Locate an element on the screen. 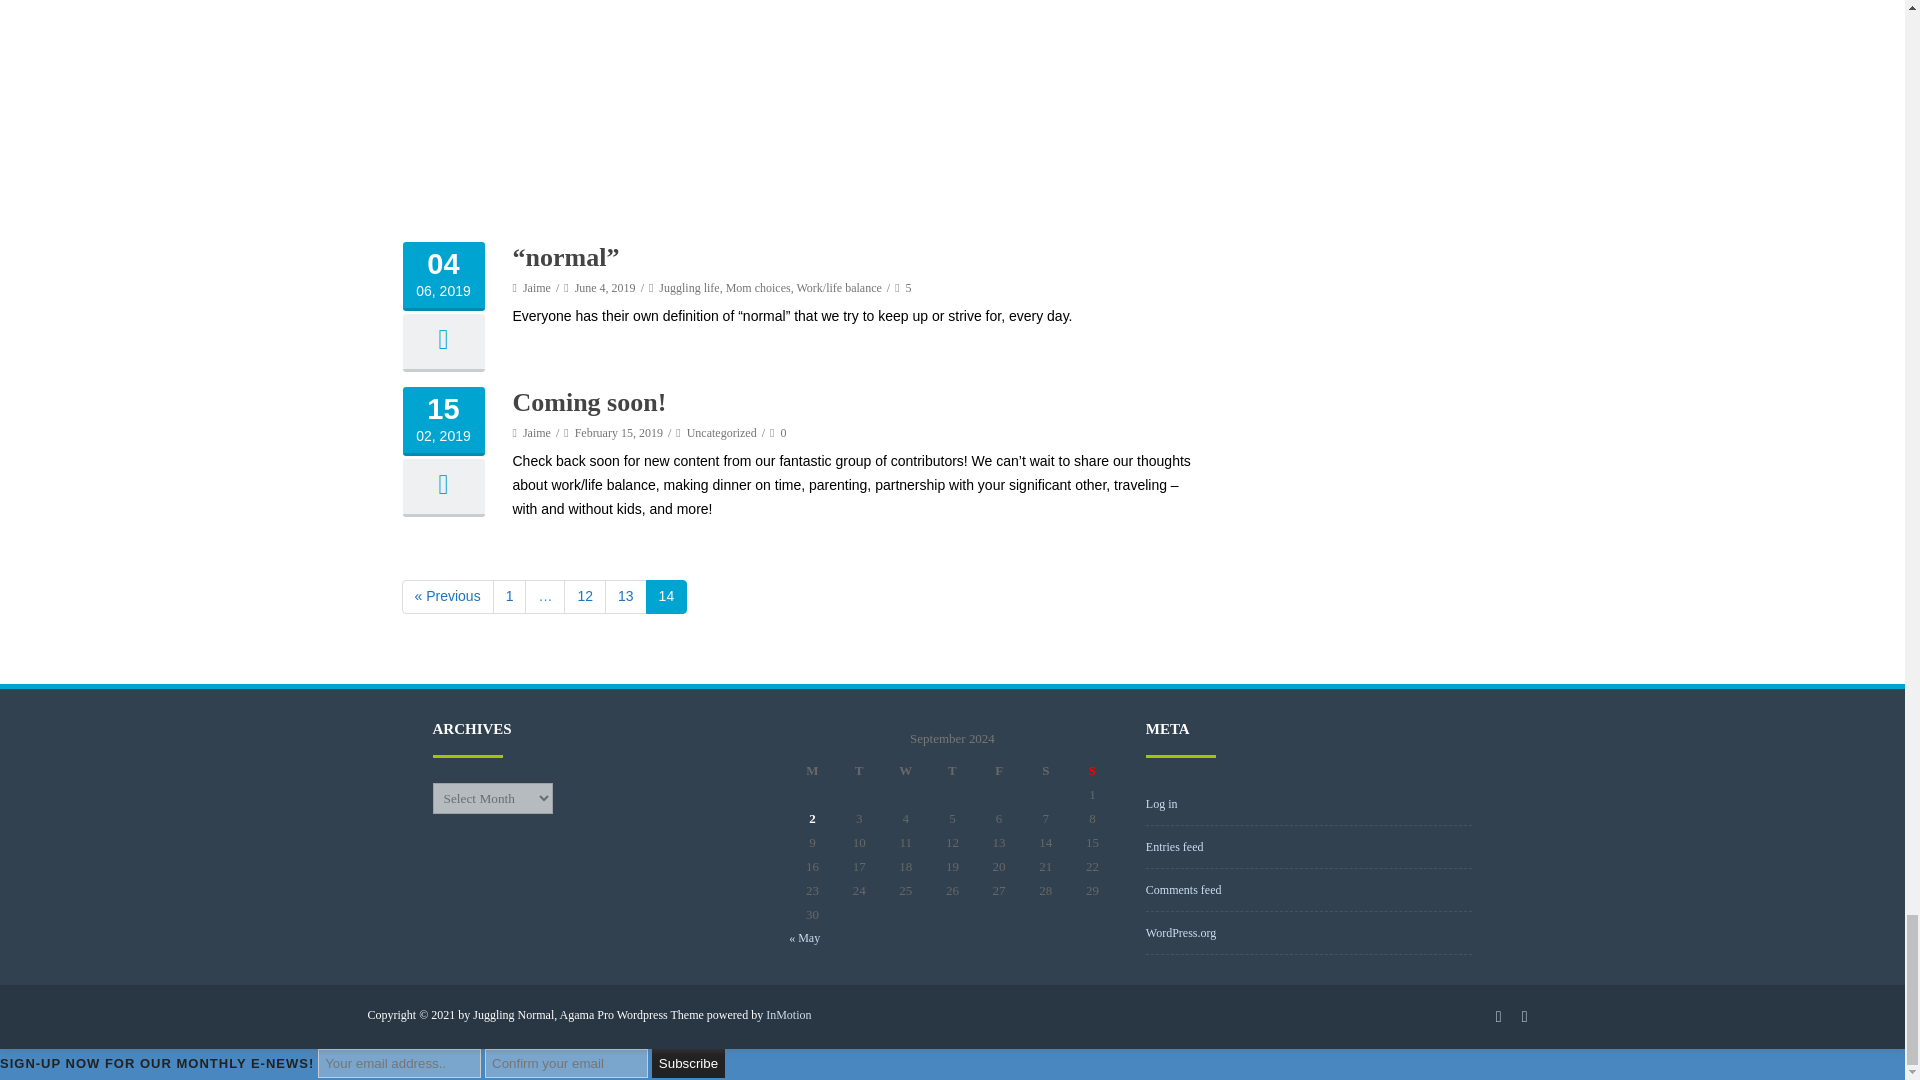  Friday is located at coordinates (999, 771).